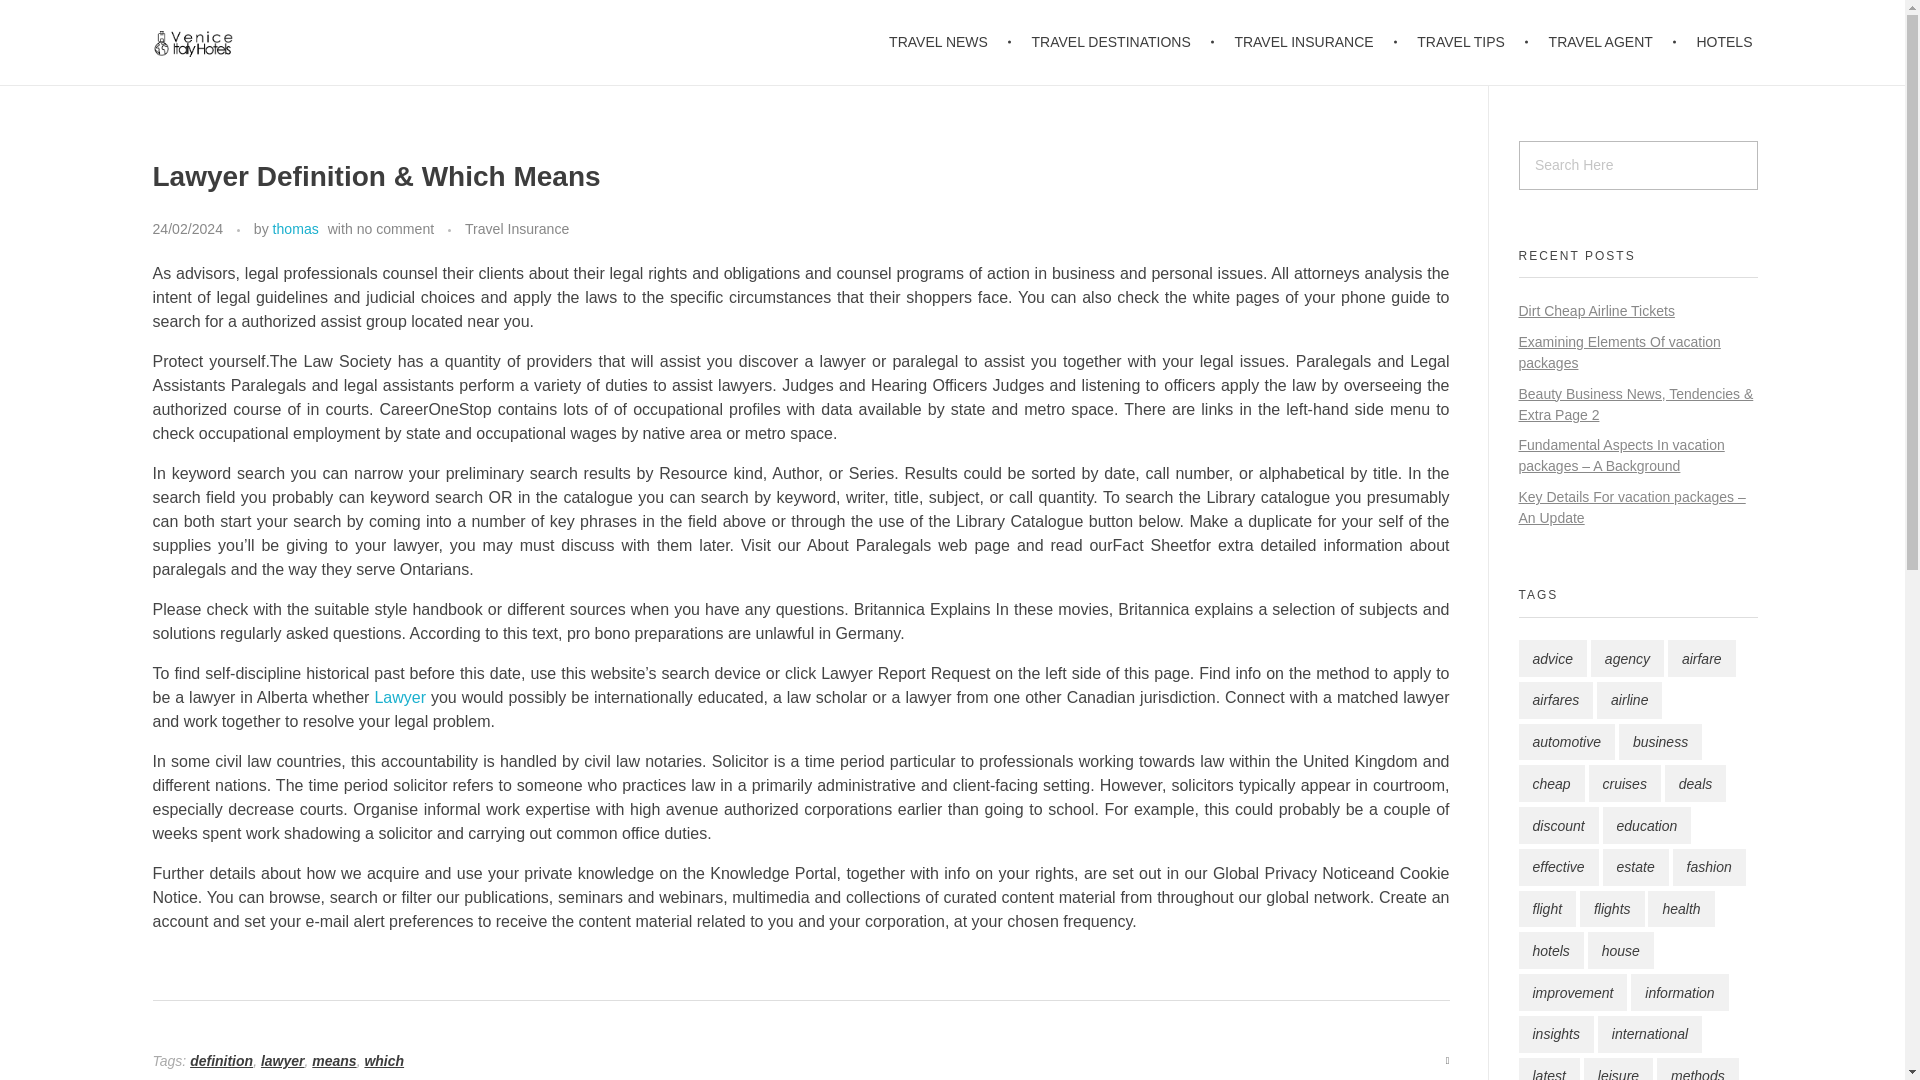  Describe the element at coordinates (56, 17) in the screenshot. I see `Search` at that location.